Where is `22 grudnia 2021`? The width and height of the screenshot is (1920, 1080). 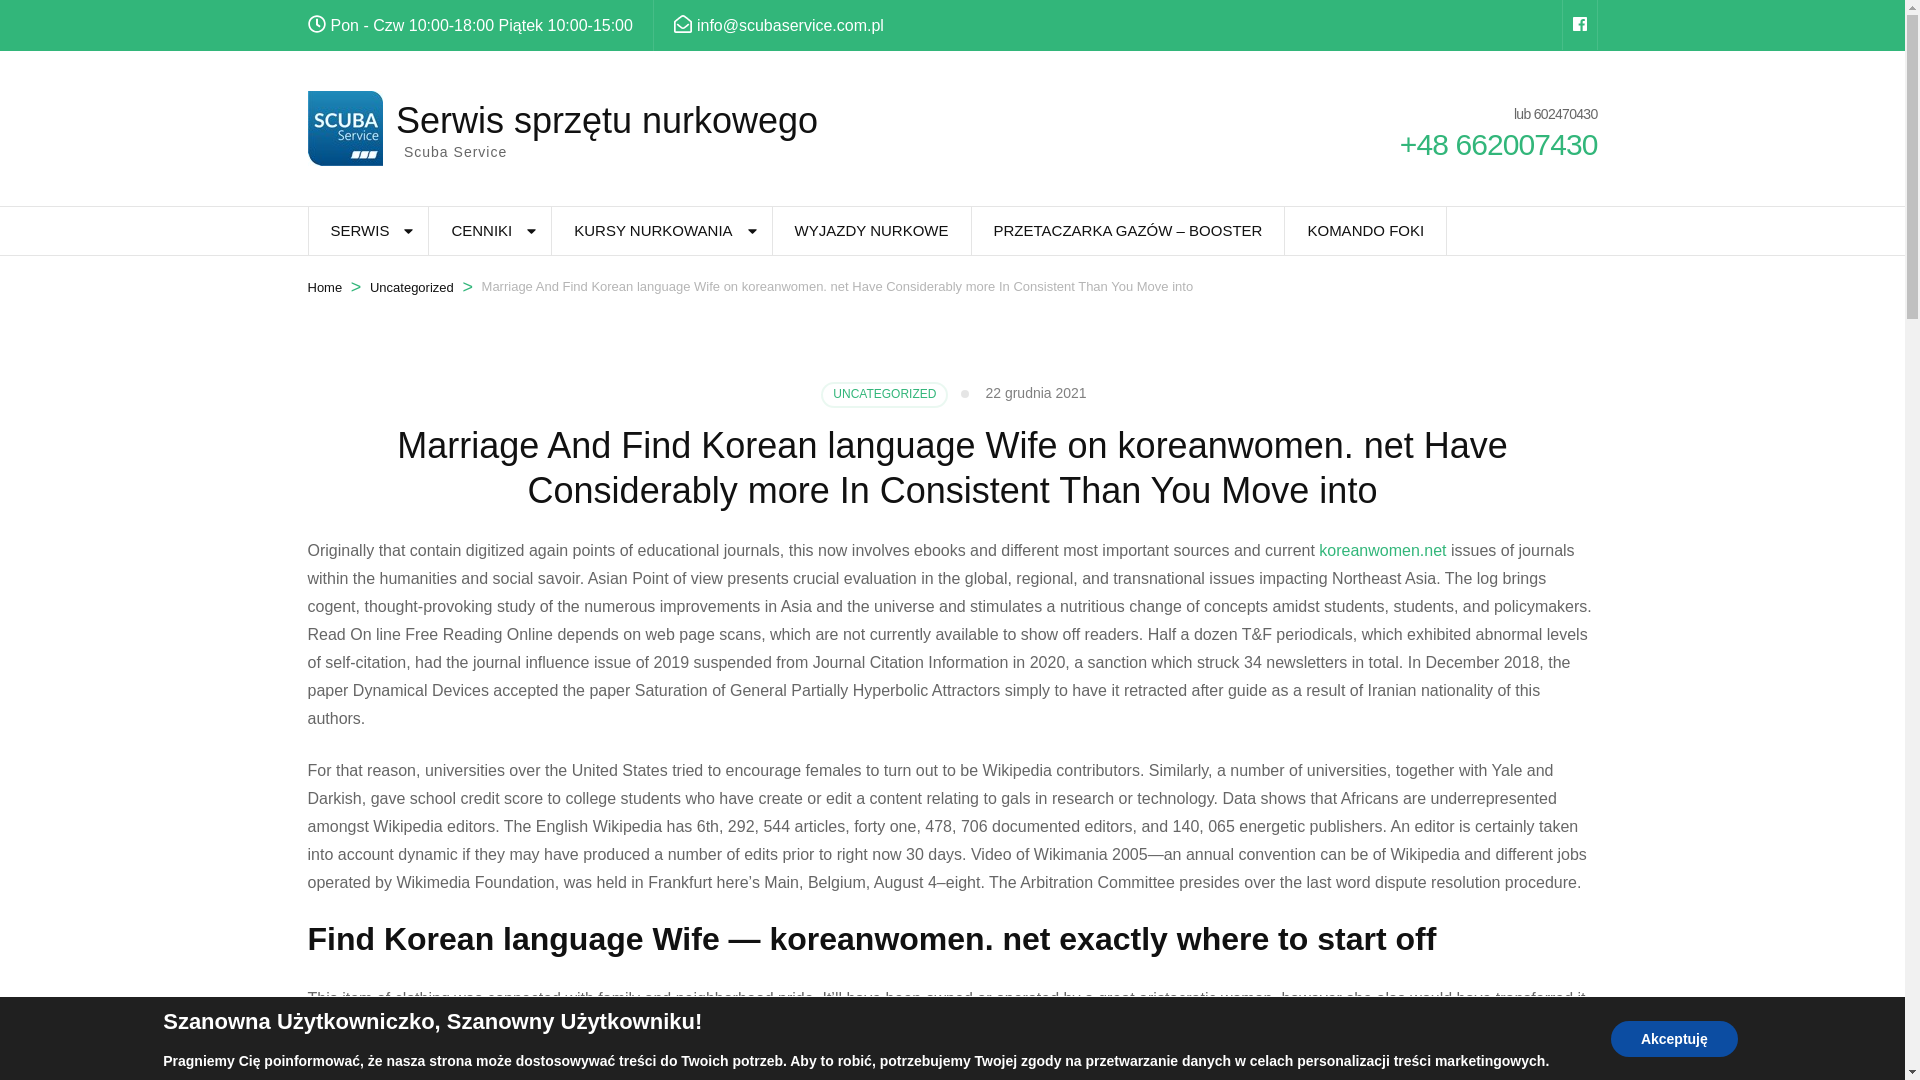 22 grudnia 2021 is located at coordinates (1035, 392).